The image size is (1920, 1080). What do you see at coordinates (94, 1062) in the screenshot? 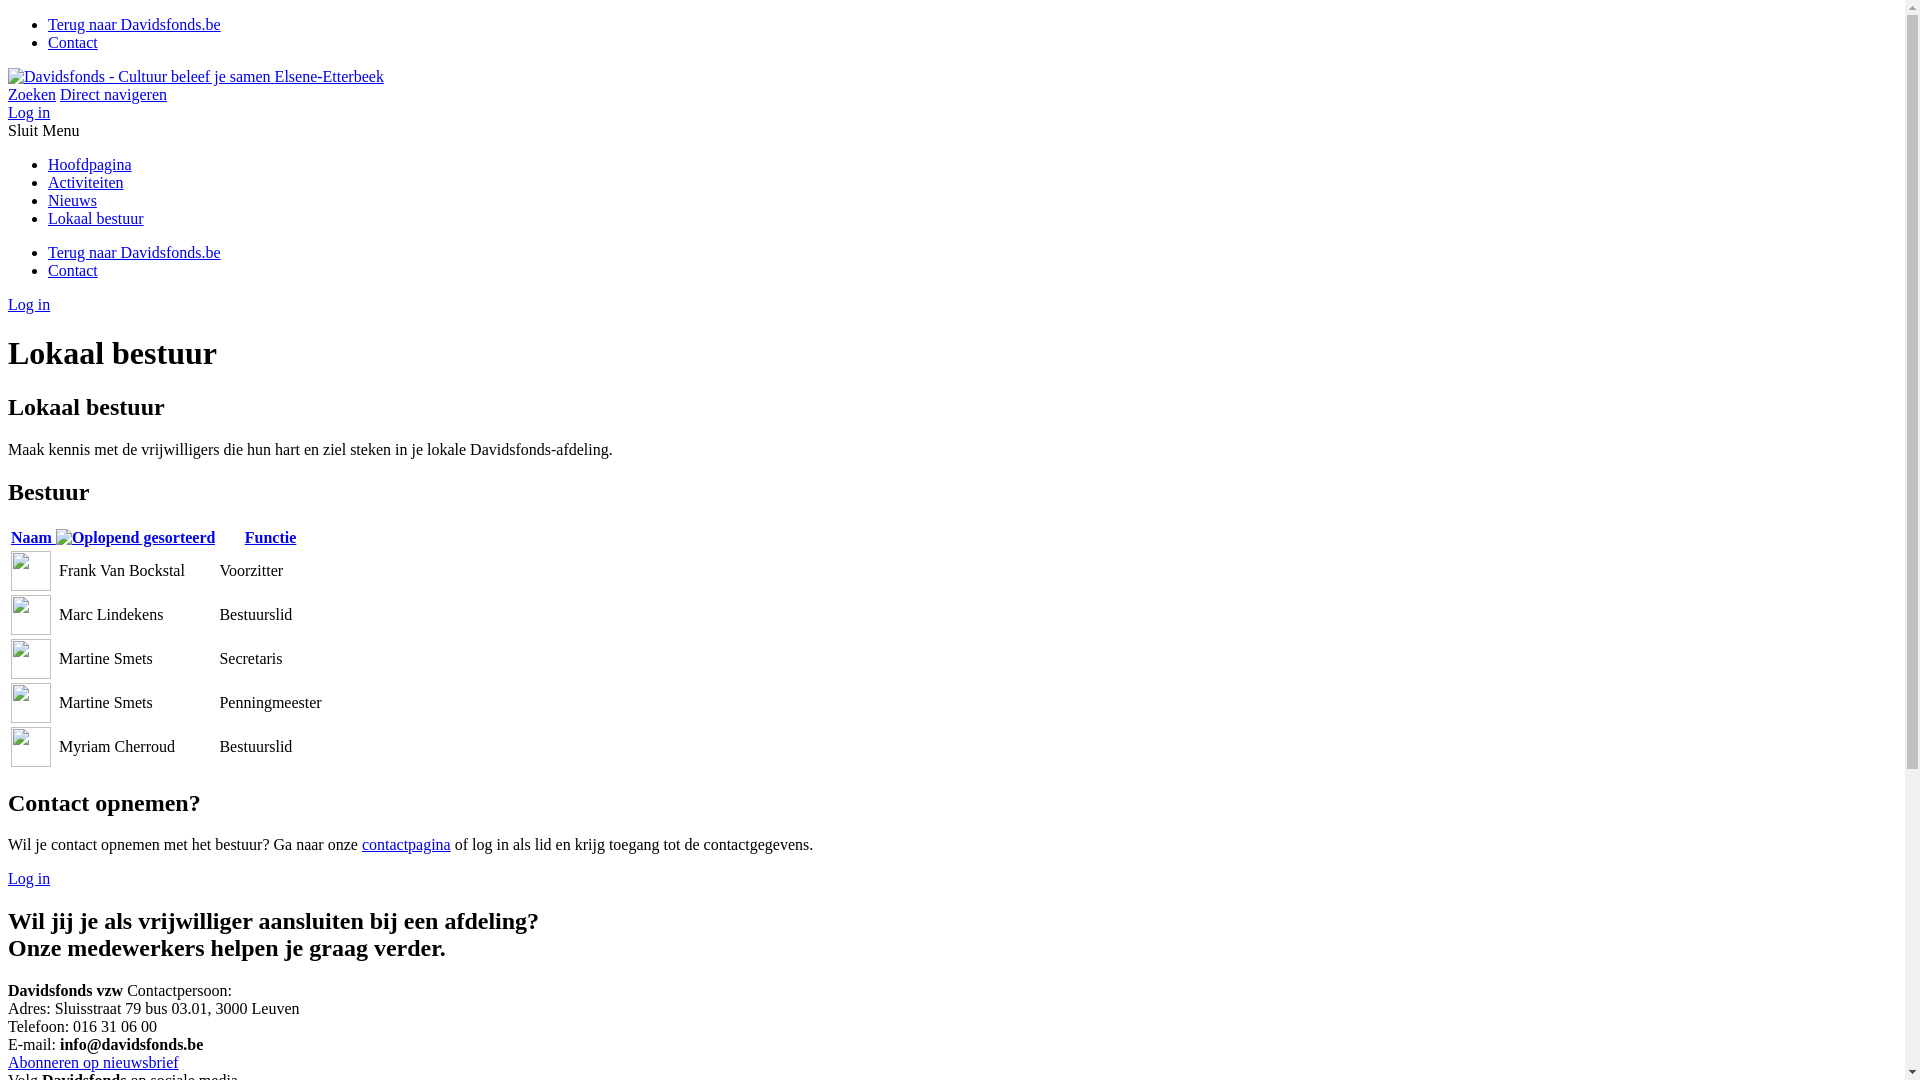
I see `Abonneren op nieuwsbrief` at bounding box center [94, 1062].